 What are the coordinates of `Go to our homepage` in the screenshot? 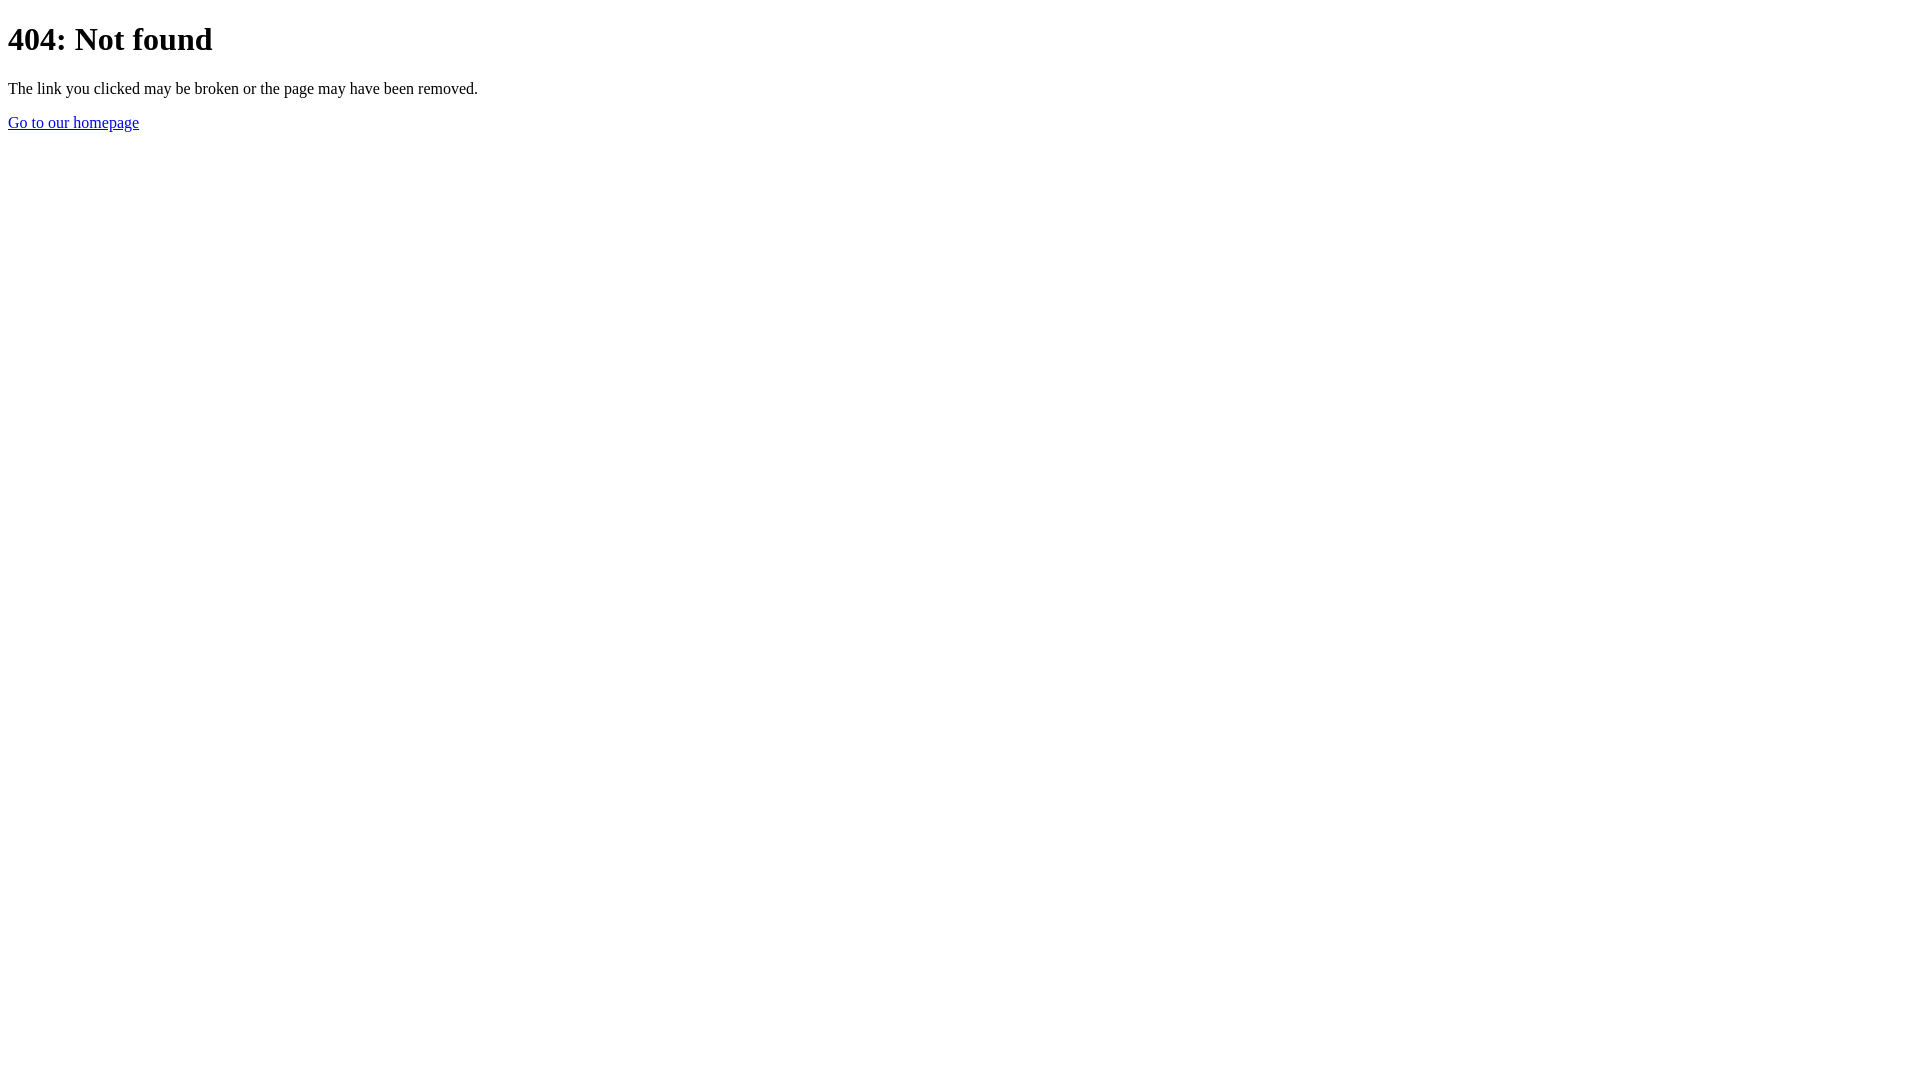 It's located at (74, 122).